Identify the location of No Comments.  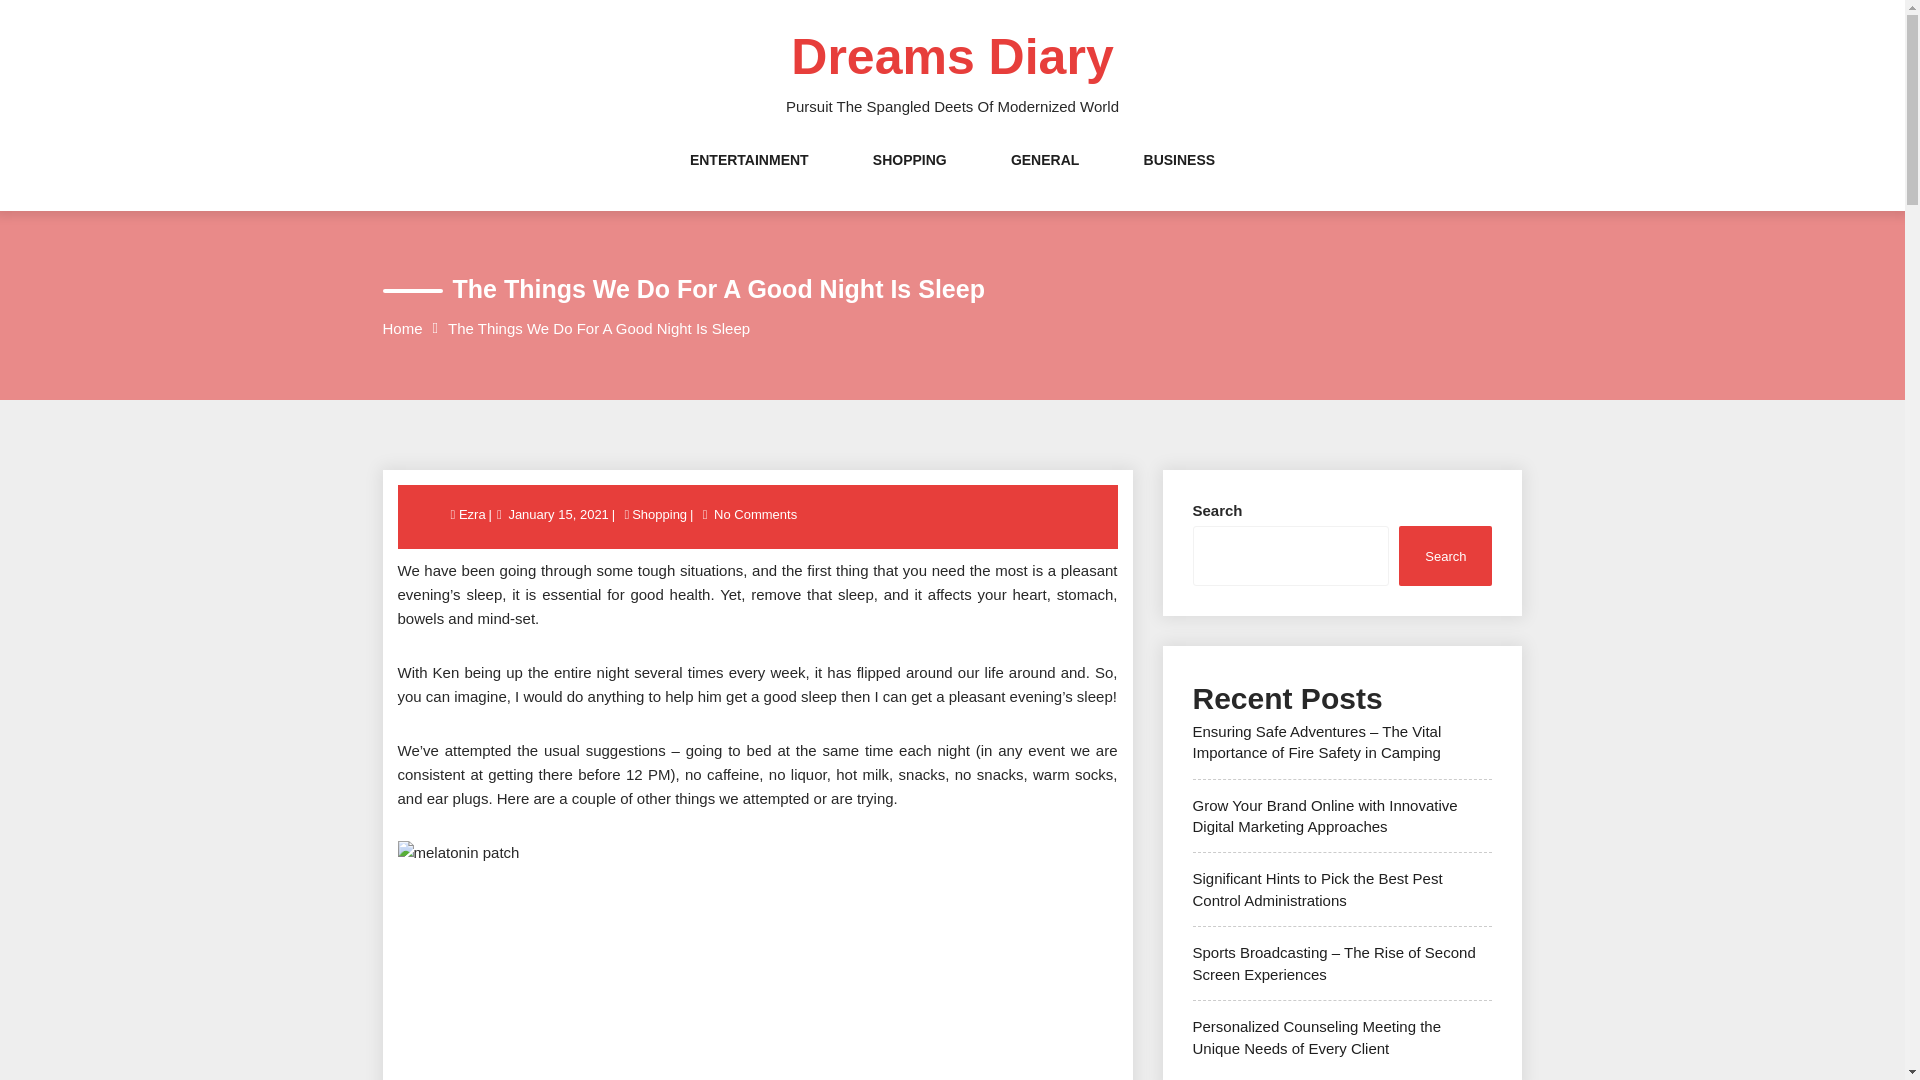
(755, 514).